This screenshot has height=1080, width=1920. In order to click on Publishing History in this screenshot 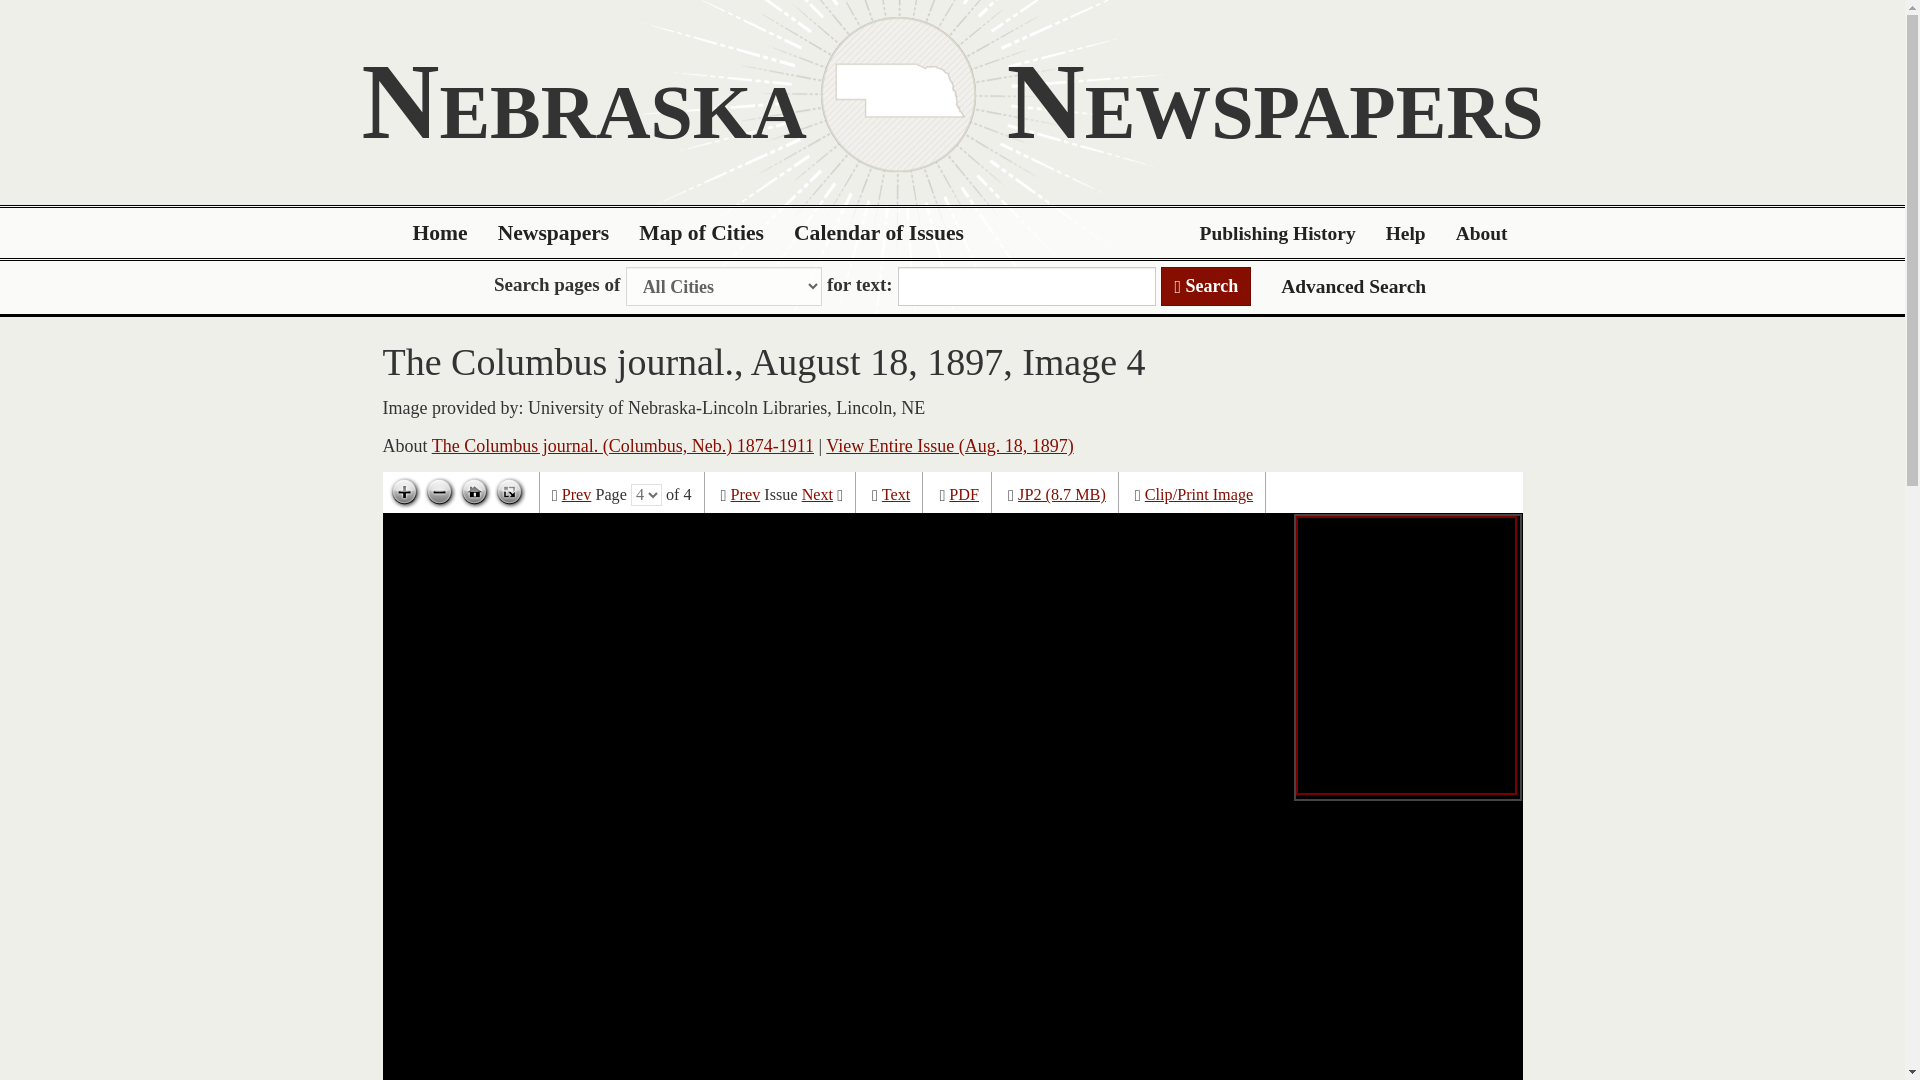, I will do `click(1277, 233)`.